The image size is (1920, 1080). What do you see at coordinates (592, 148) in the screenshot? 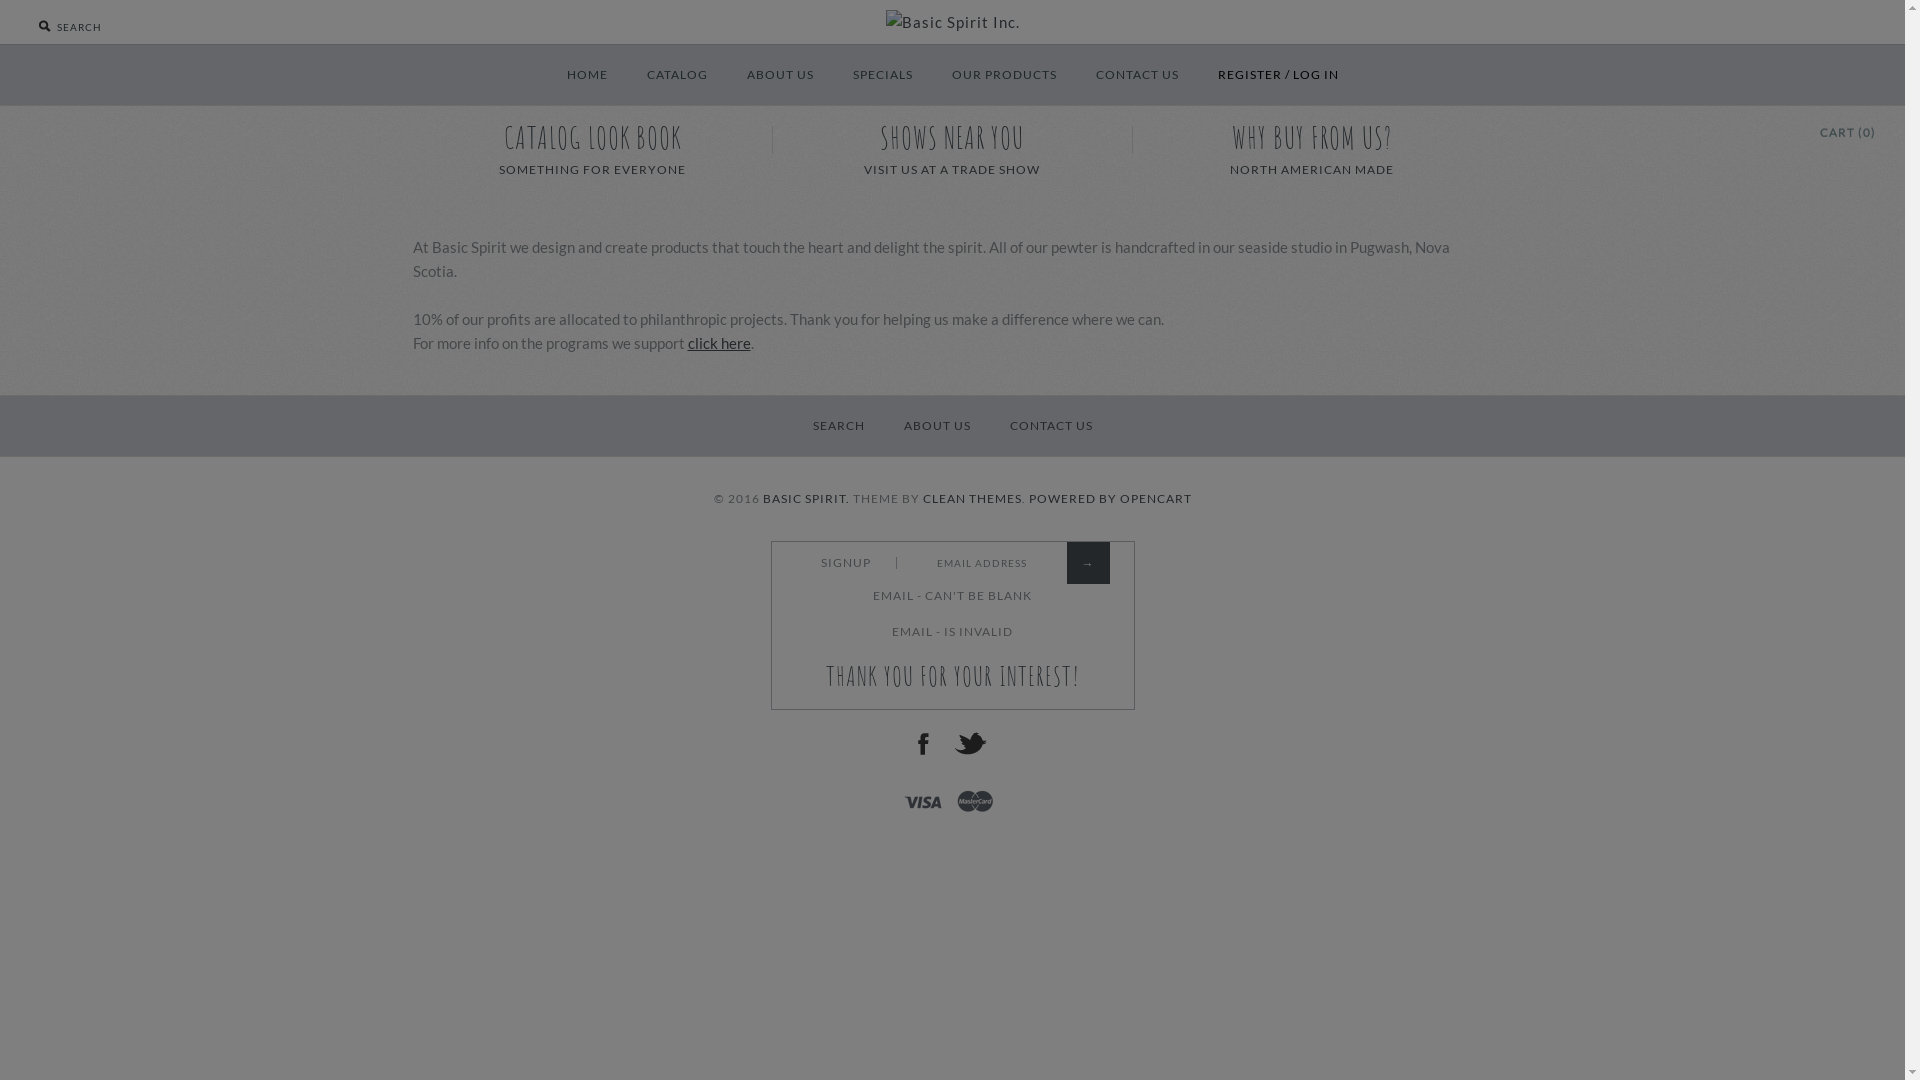
I see `CATALOG LOOK BOOK
SOMETHING FOR EVERYONE` at bounding box center [592, 148].